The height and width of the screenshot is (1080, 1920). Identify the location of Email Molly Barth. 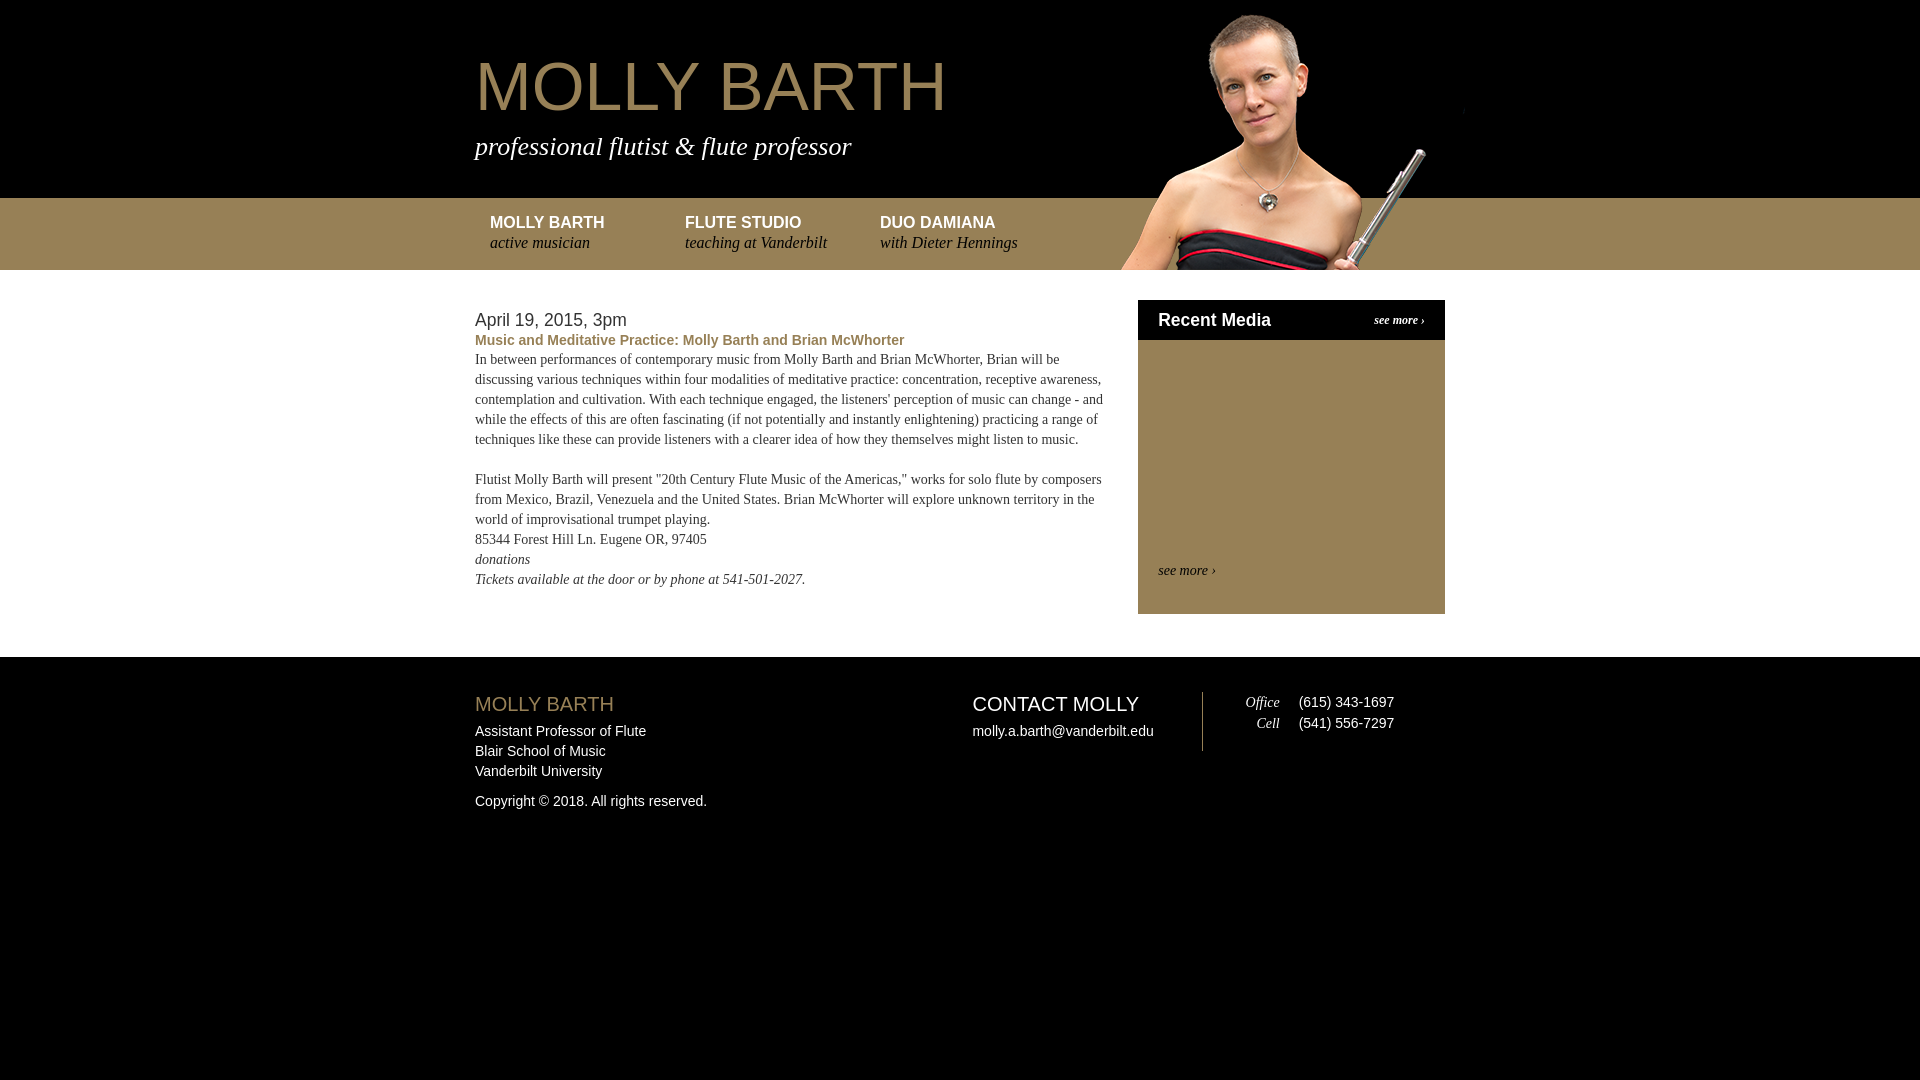
(1062, 730).